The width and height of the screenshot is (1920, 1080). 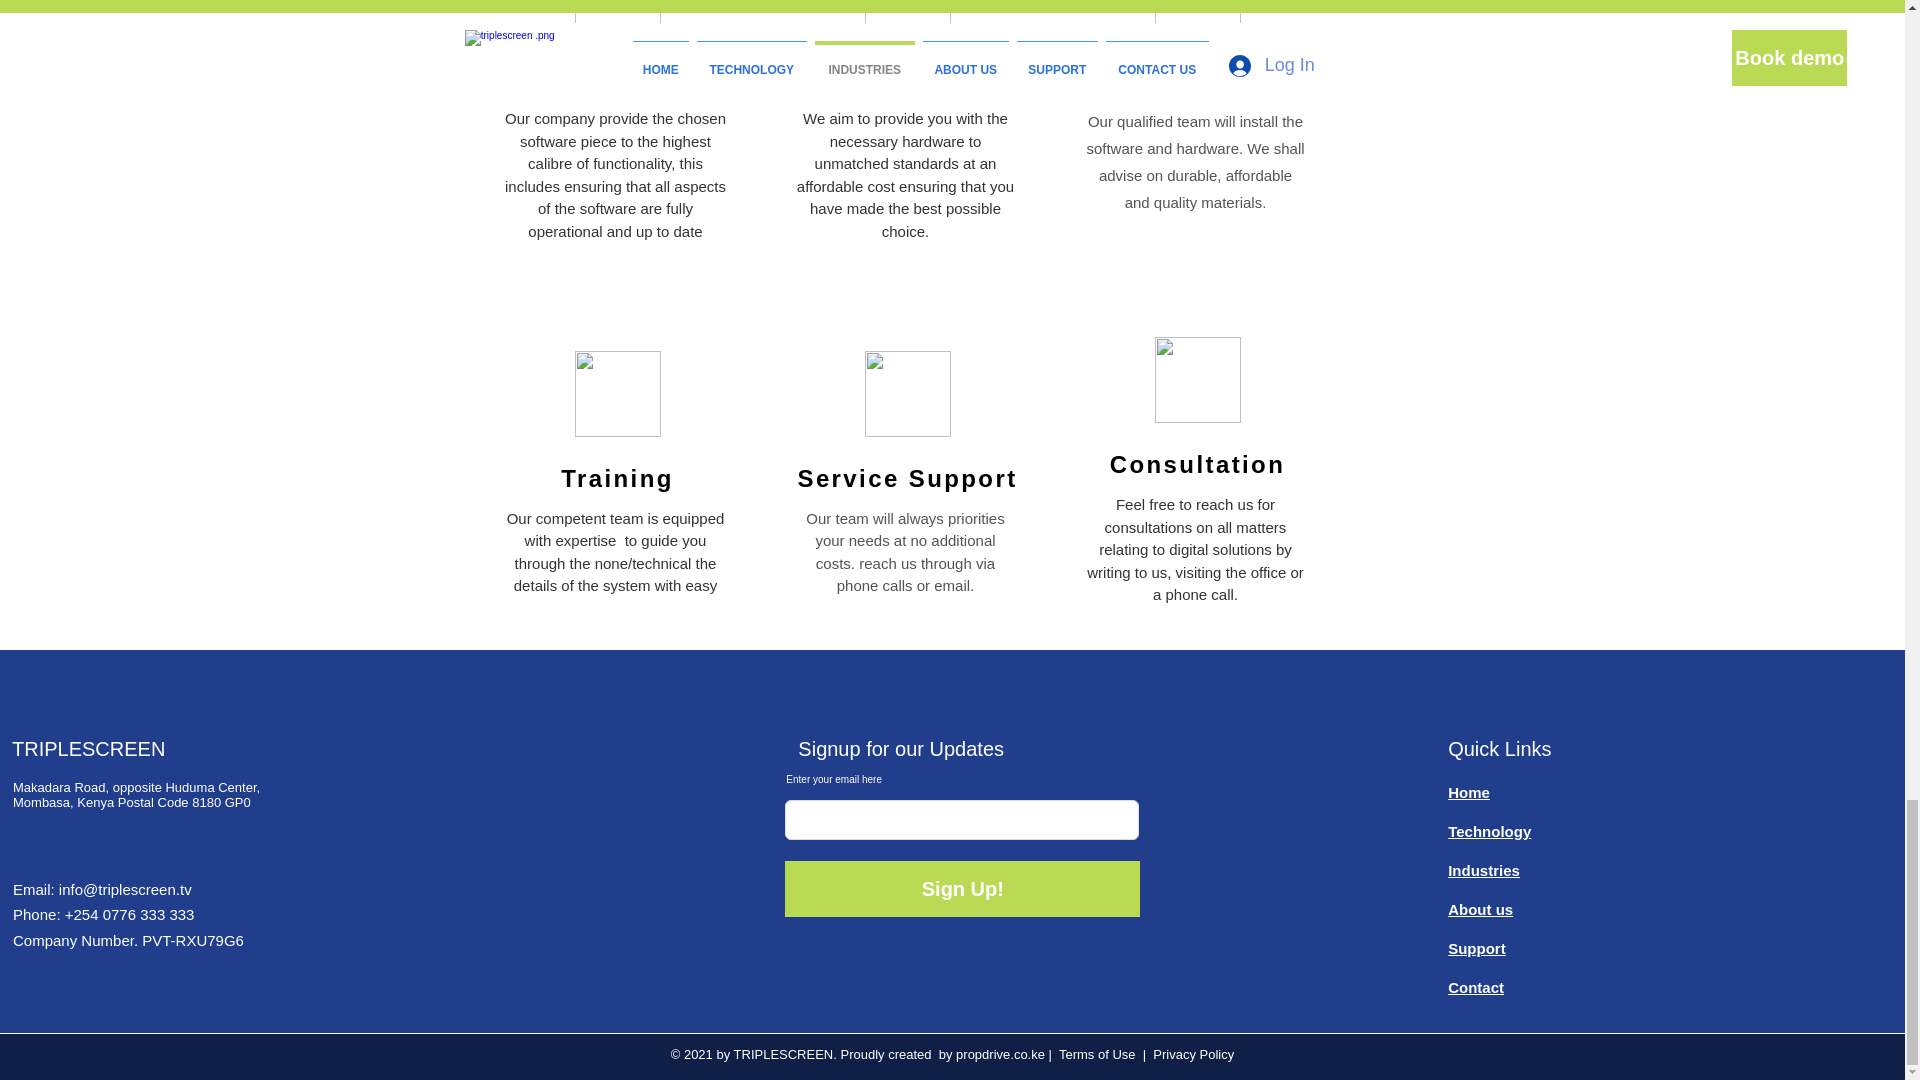 What do you see at coordinates (1468, 792) in the screenshot?
I see `Home` at bounding box center [1468, 792].